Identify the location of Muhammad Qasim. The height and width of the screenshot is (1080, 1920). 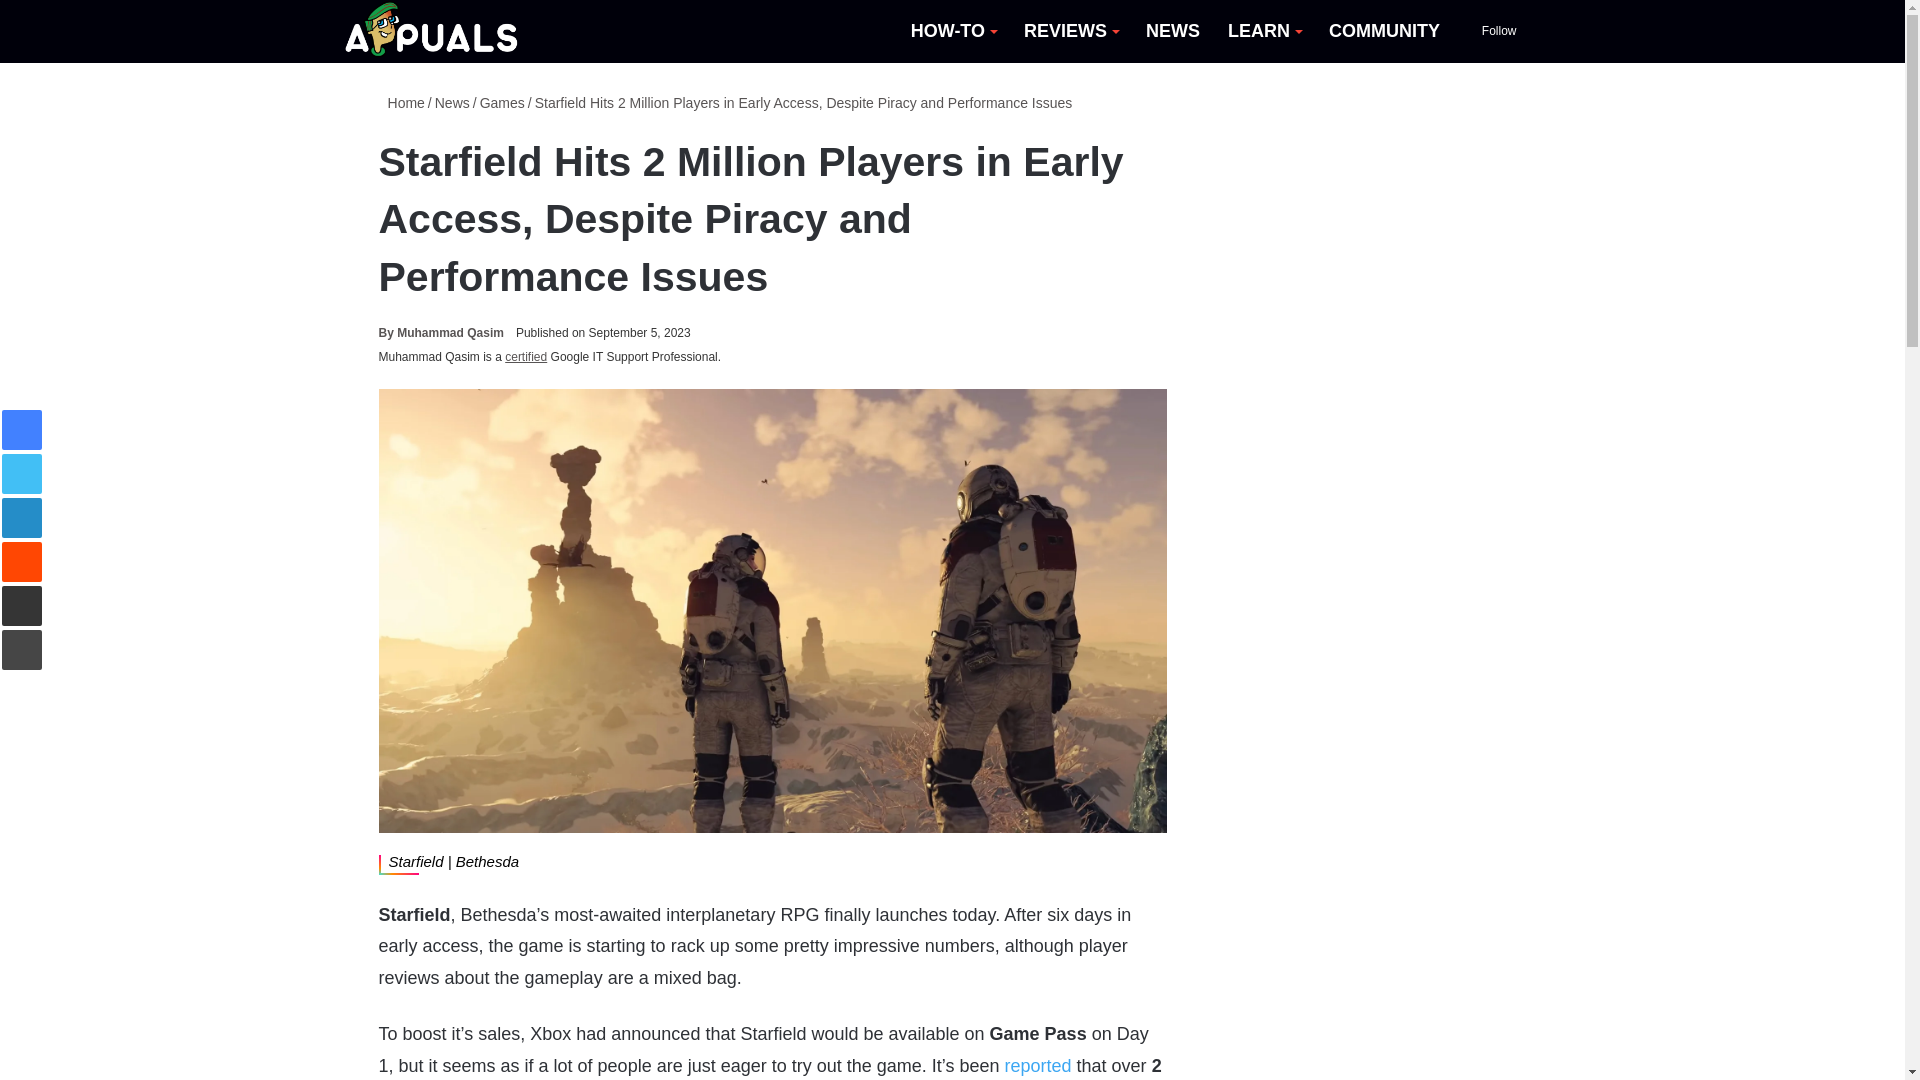
(440, 333).